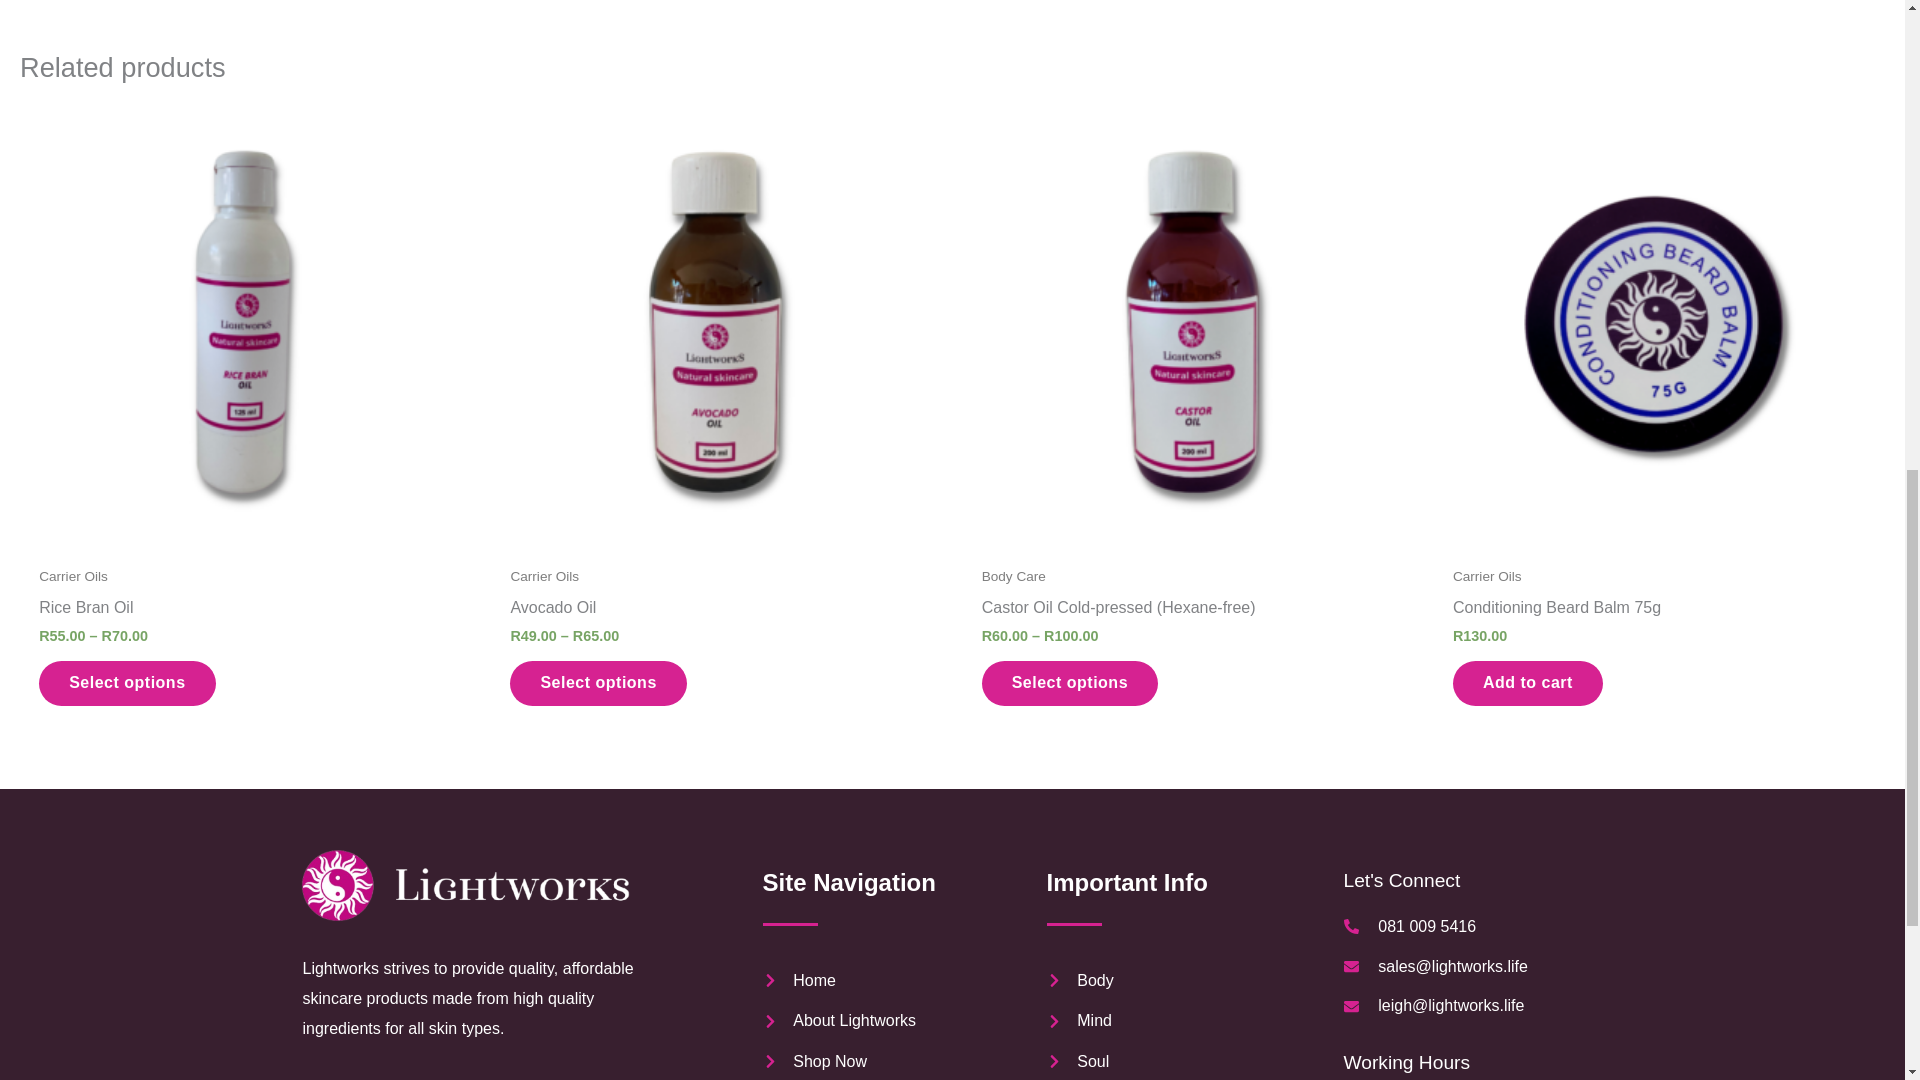  Describe the element at coordinates (410, 9) in the screenshot. I see `Argan-Oil-50ml.png` at that location.